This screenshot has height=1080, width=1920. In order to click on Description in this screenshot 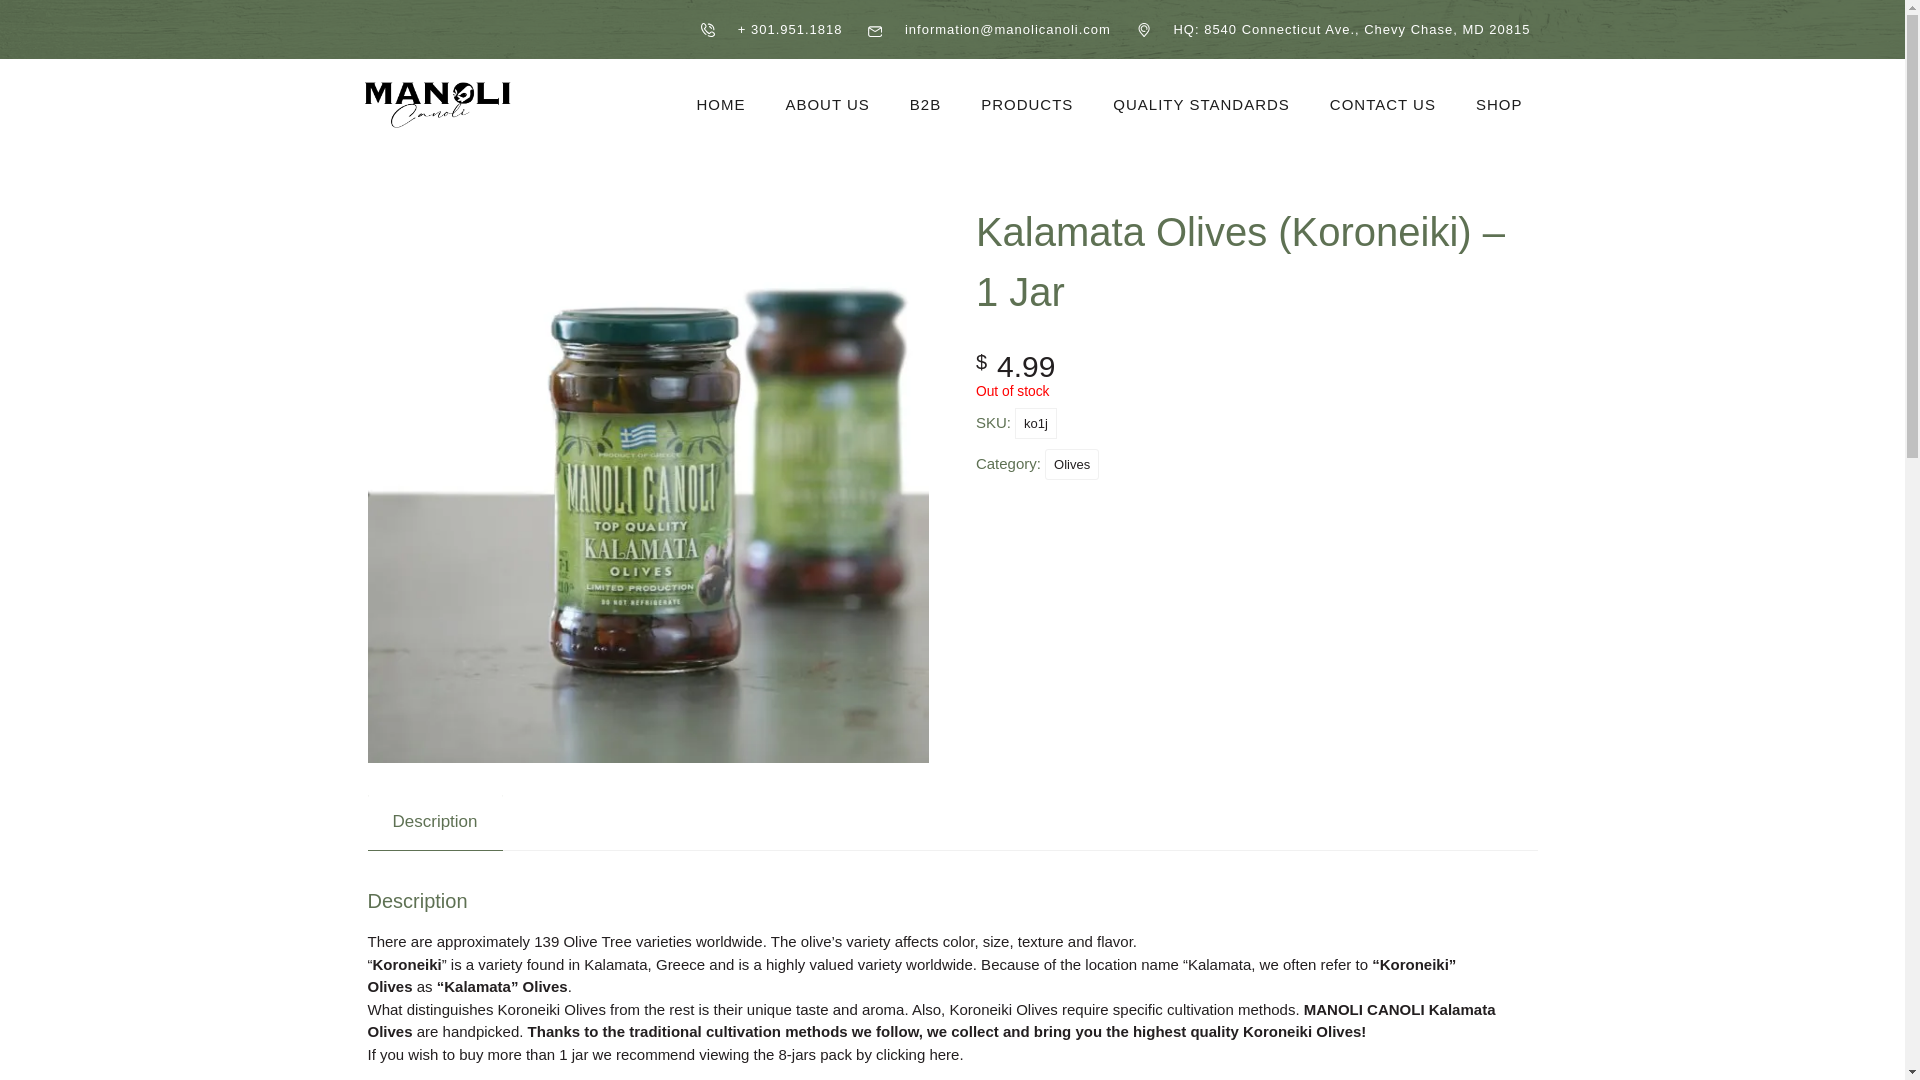, I will do `click(434, 820)`.